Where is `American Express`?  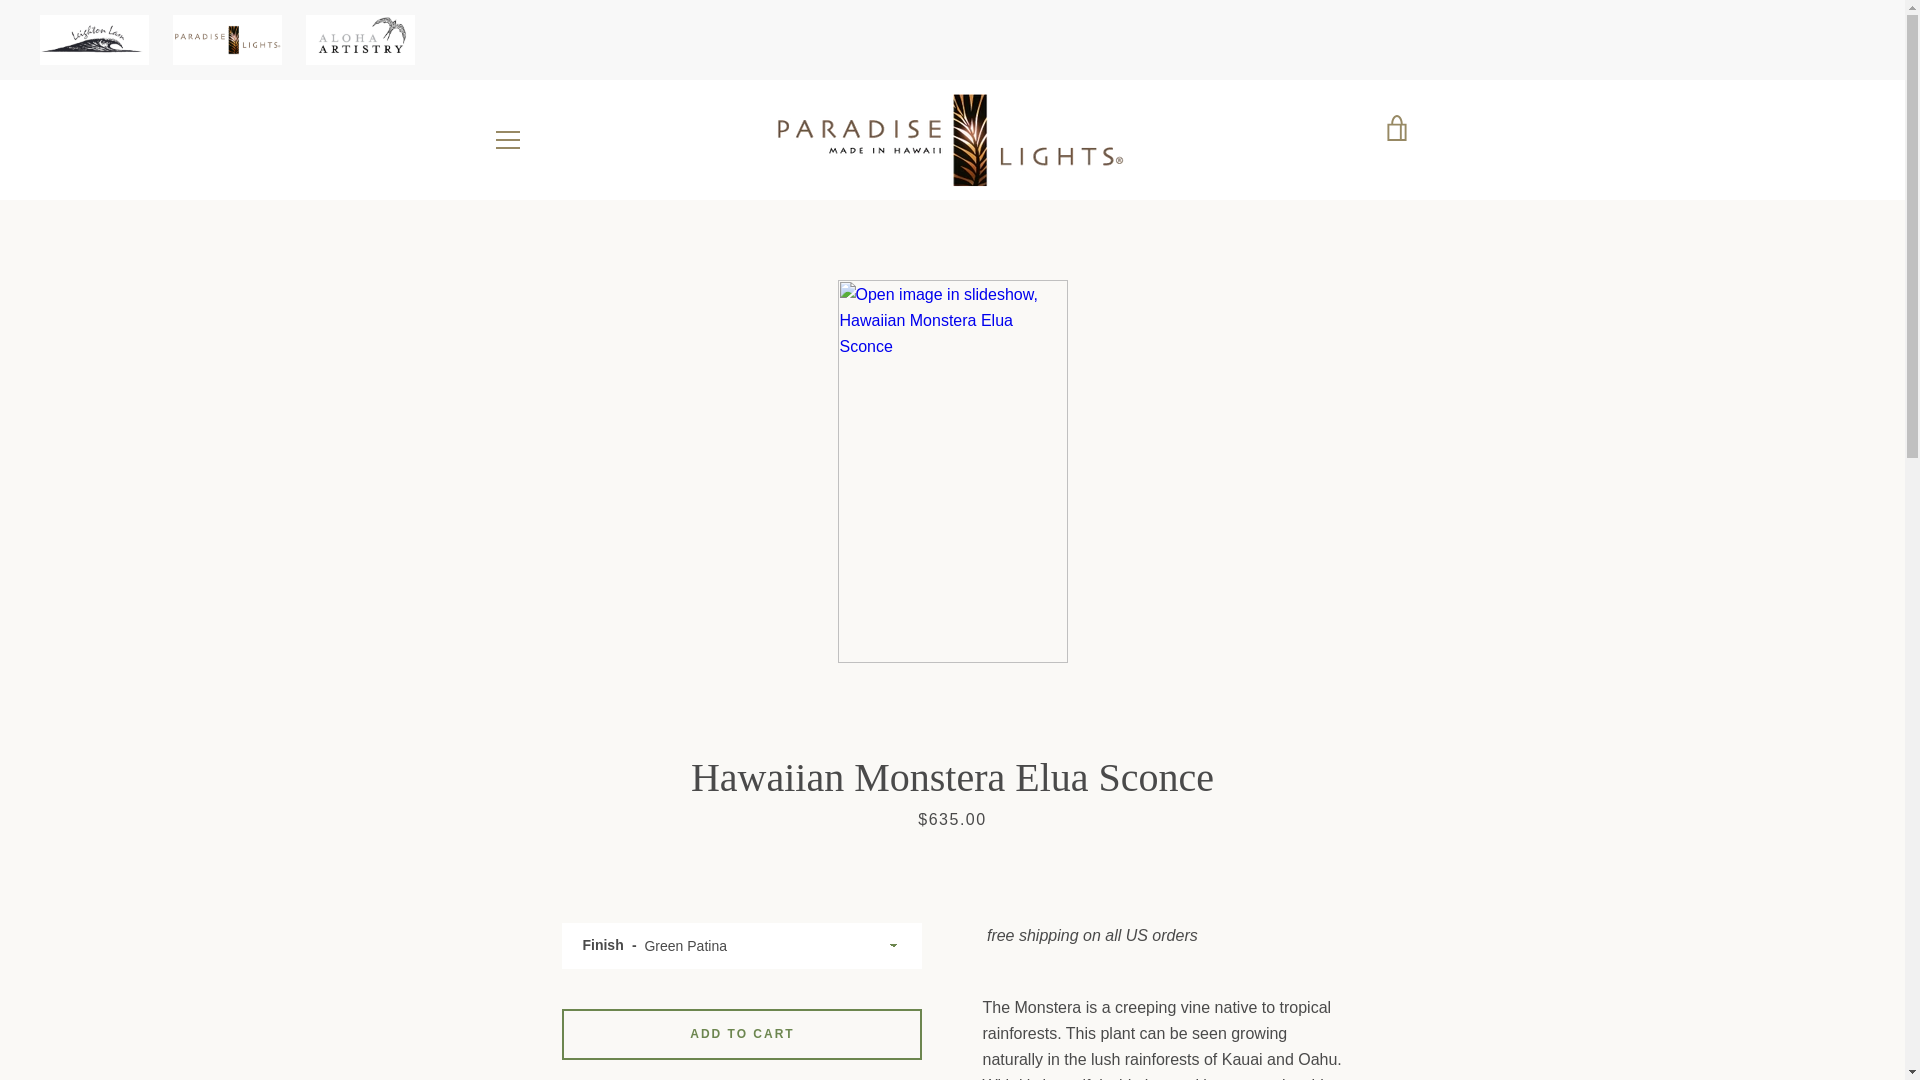 American Express is located at coordinates (1165, 1004).